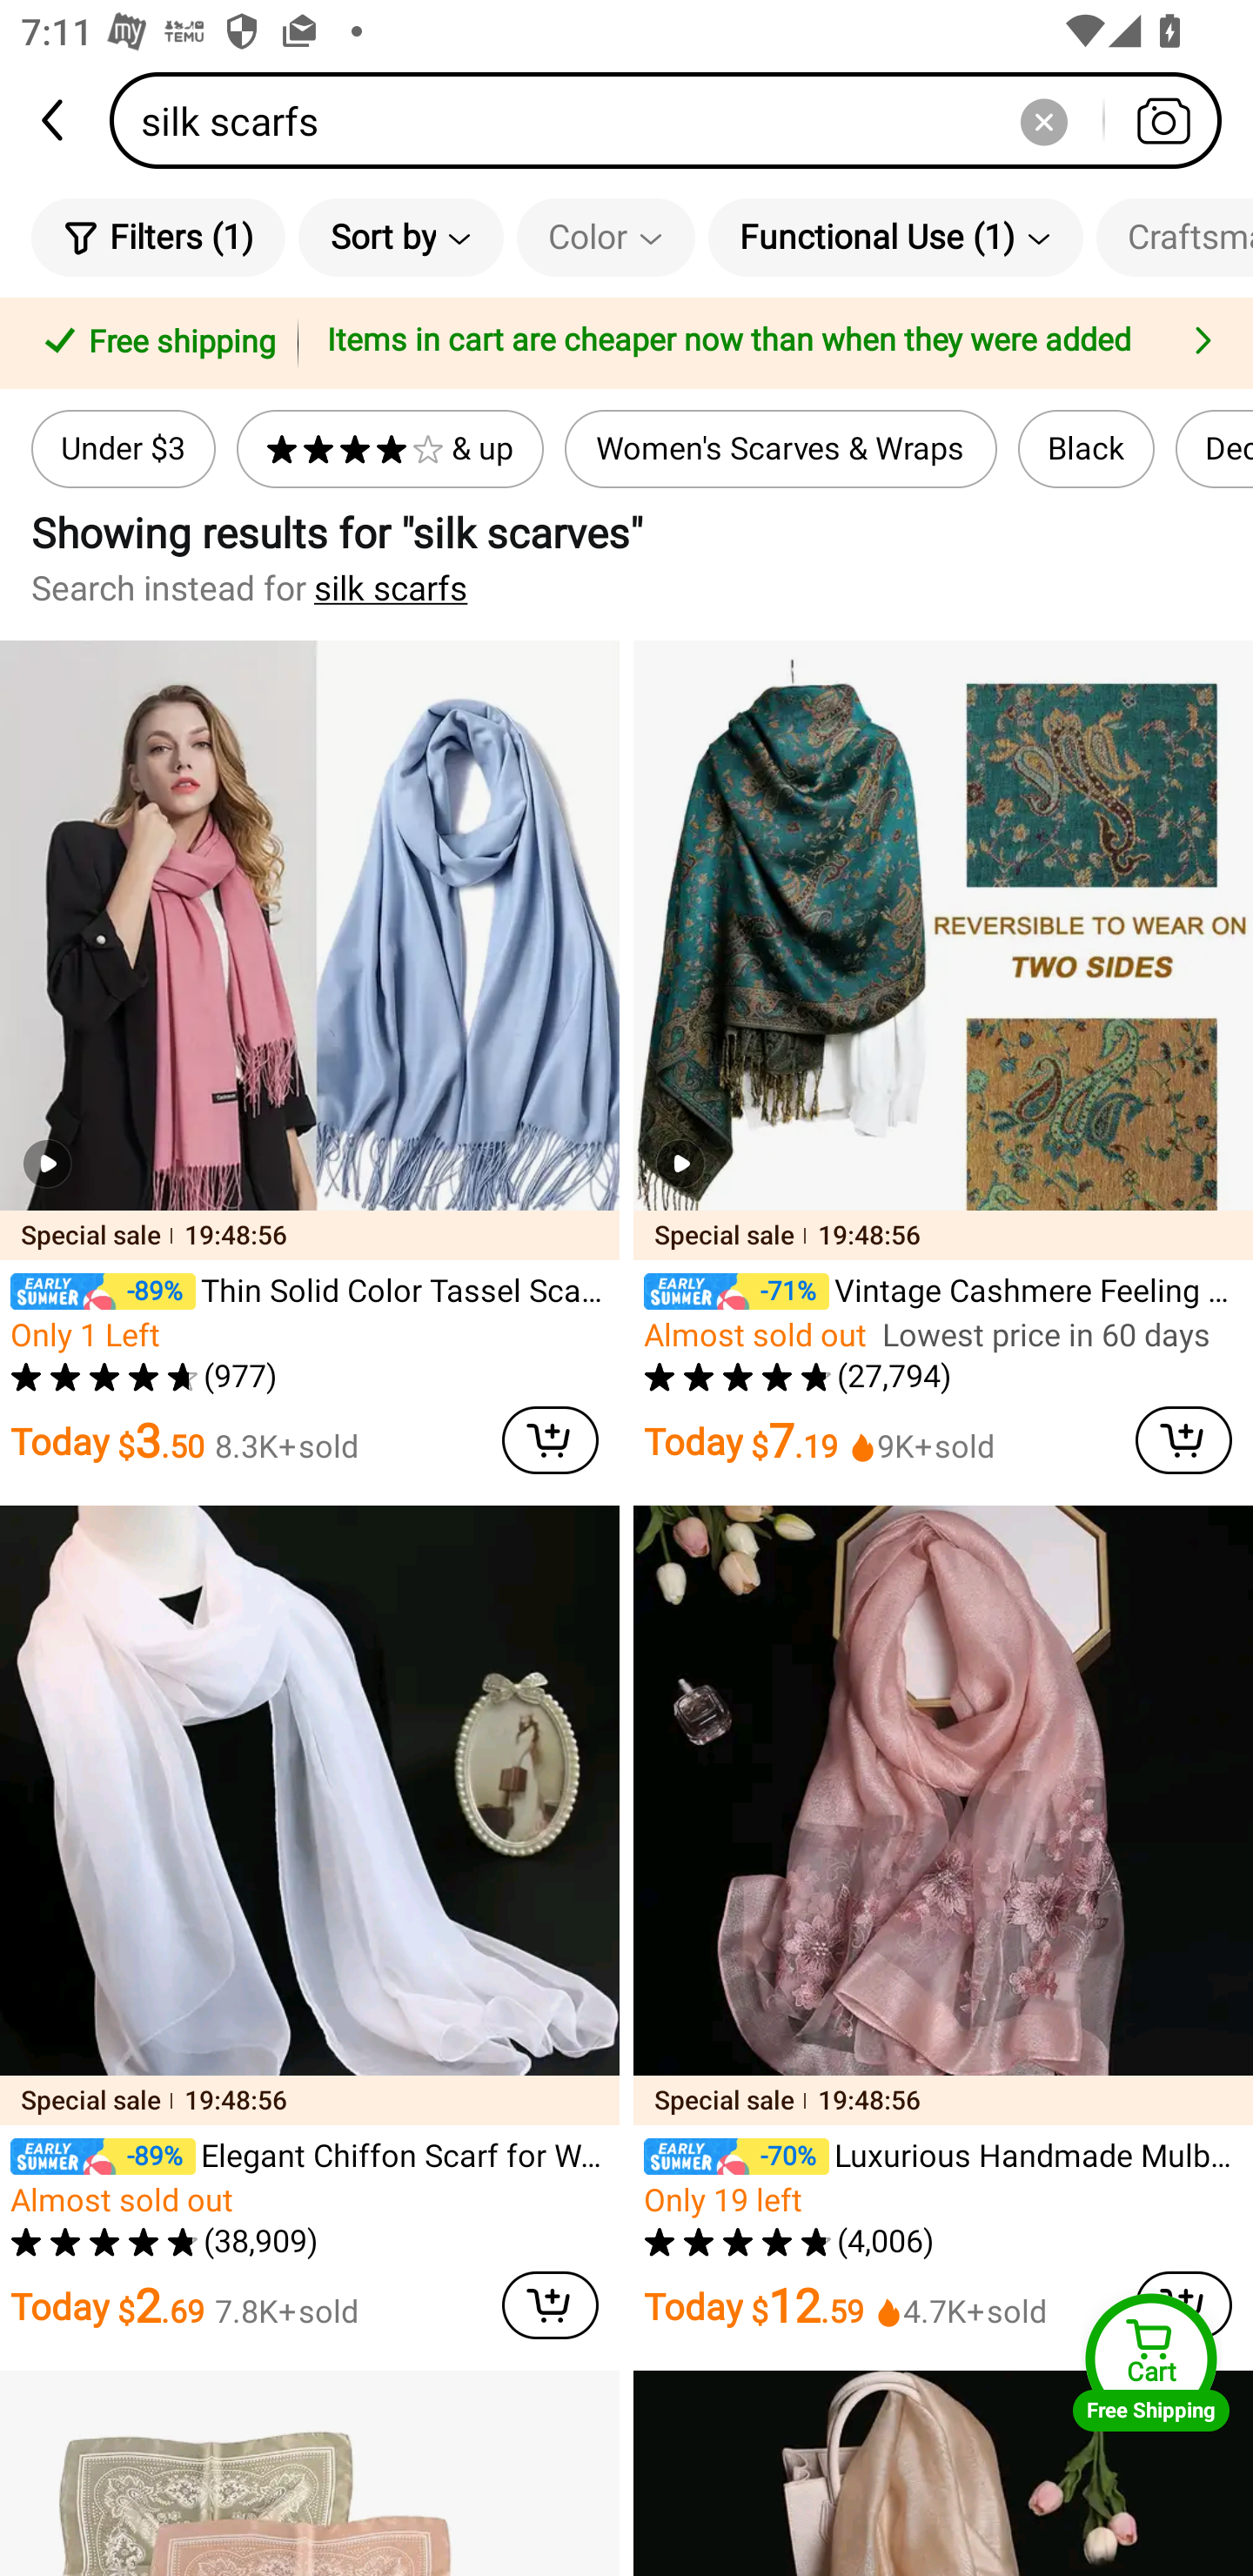 The width and height of the screenshot is (1253, 2576). I want to click on Sort by, so click(400, 237).